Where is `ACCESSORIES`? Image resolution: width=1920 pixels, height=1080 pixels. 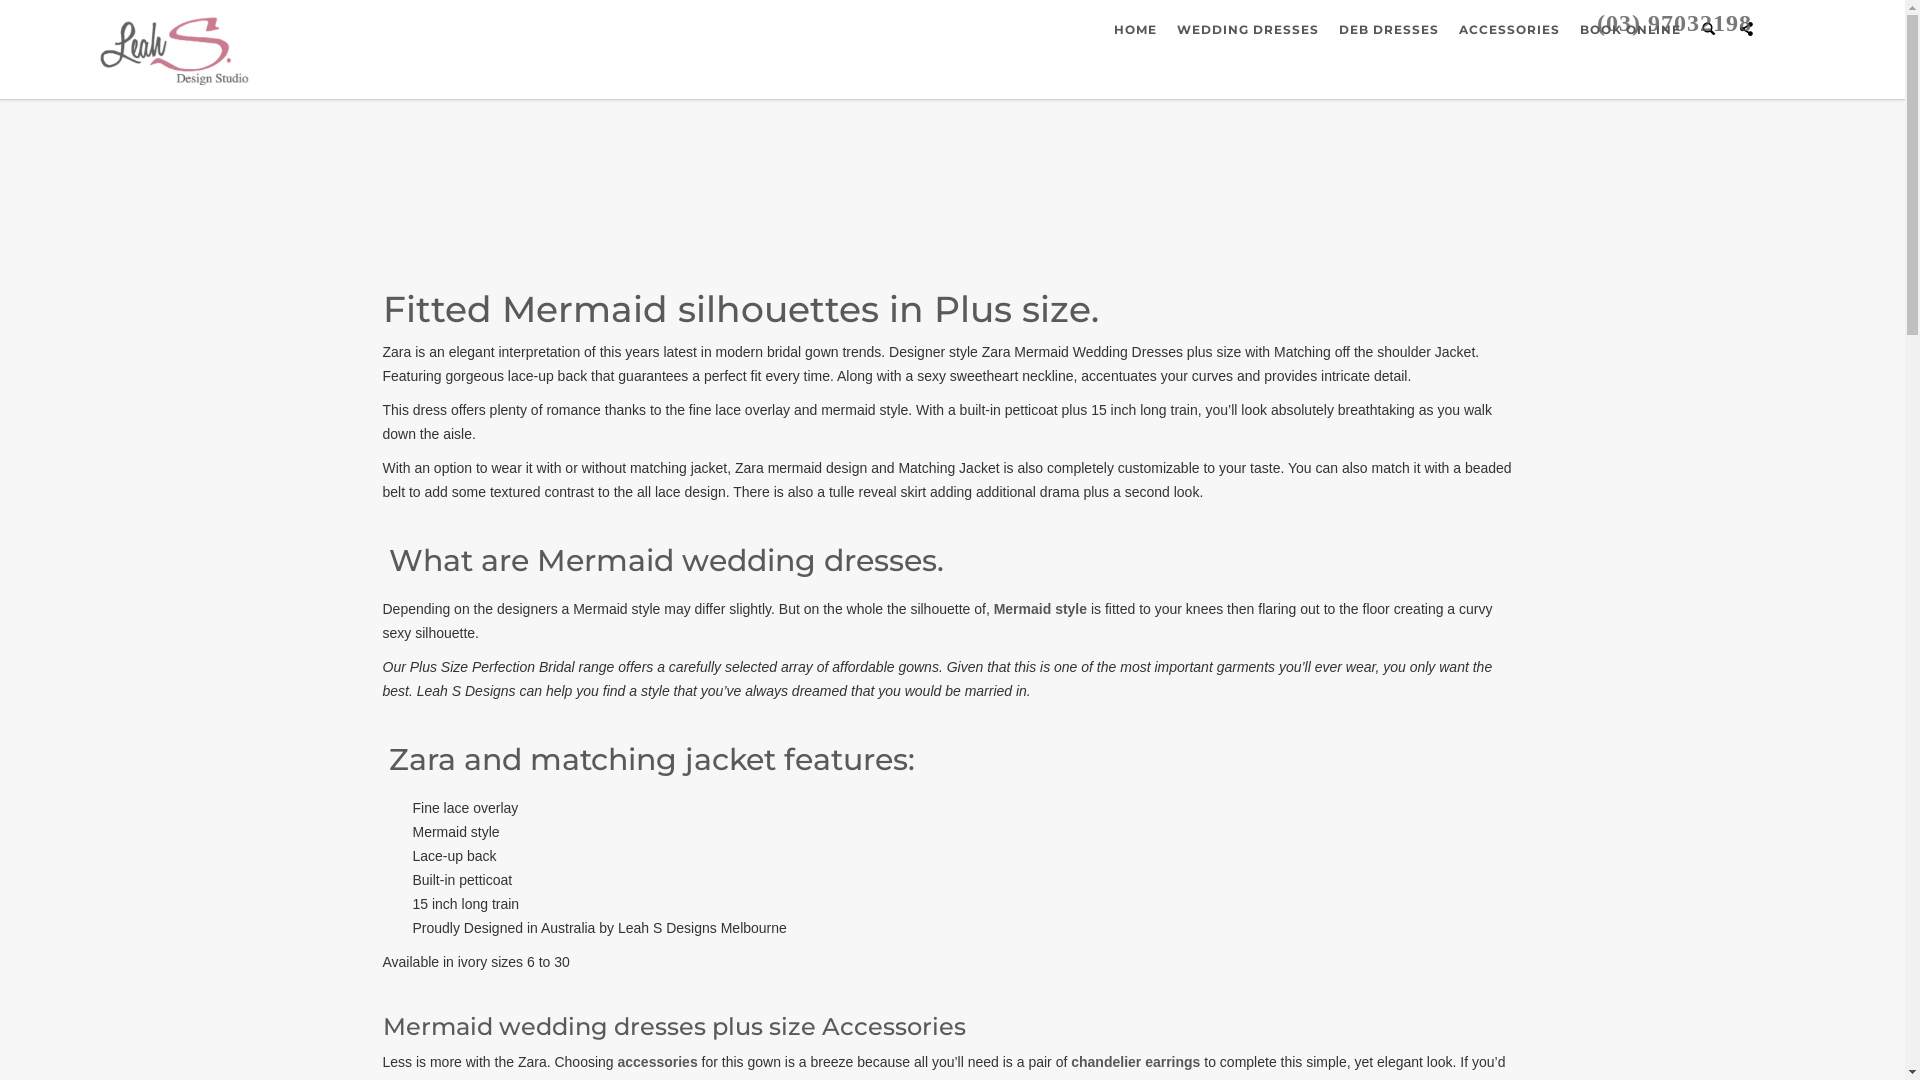
ACCESSORIES is located at coordinates (1510, 30).